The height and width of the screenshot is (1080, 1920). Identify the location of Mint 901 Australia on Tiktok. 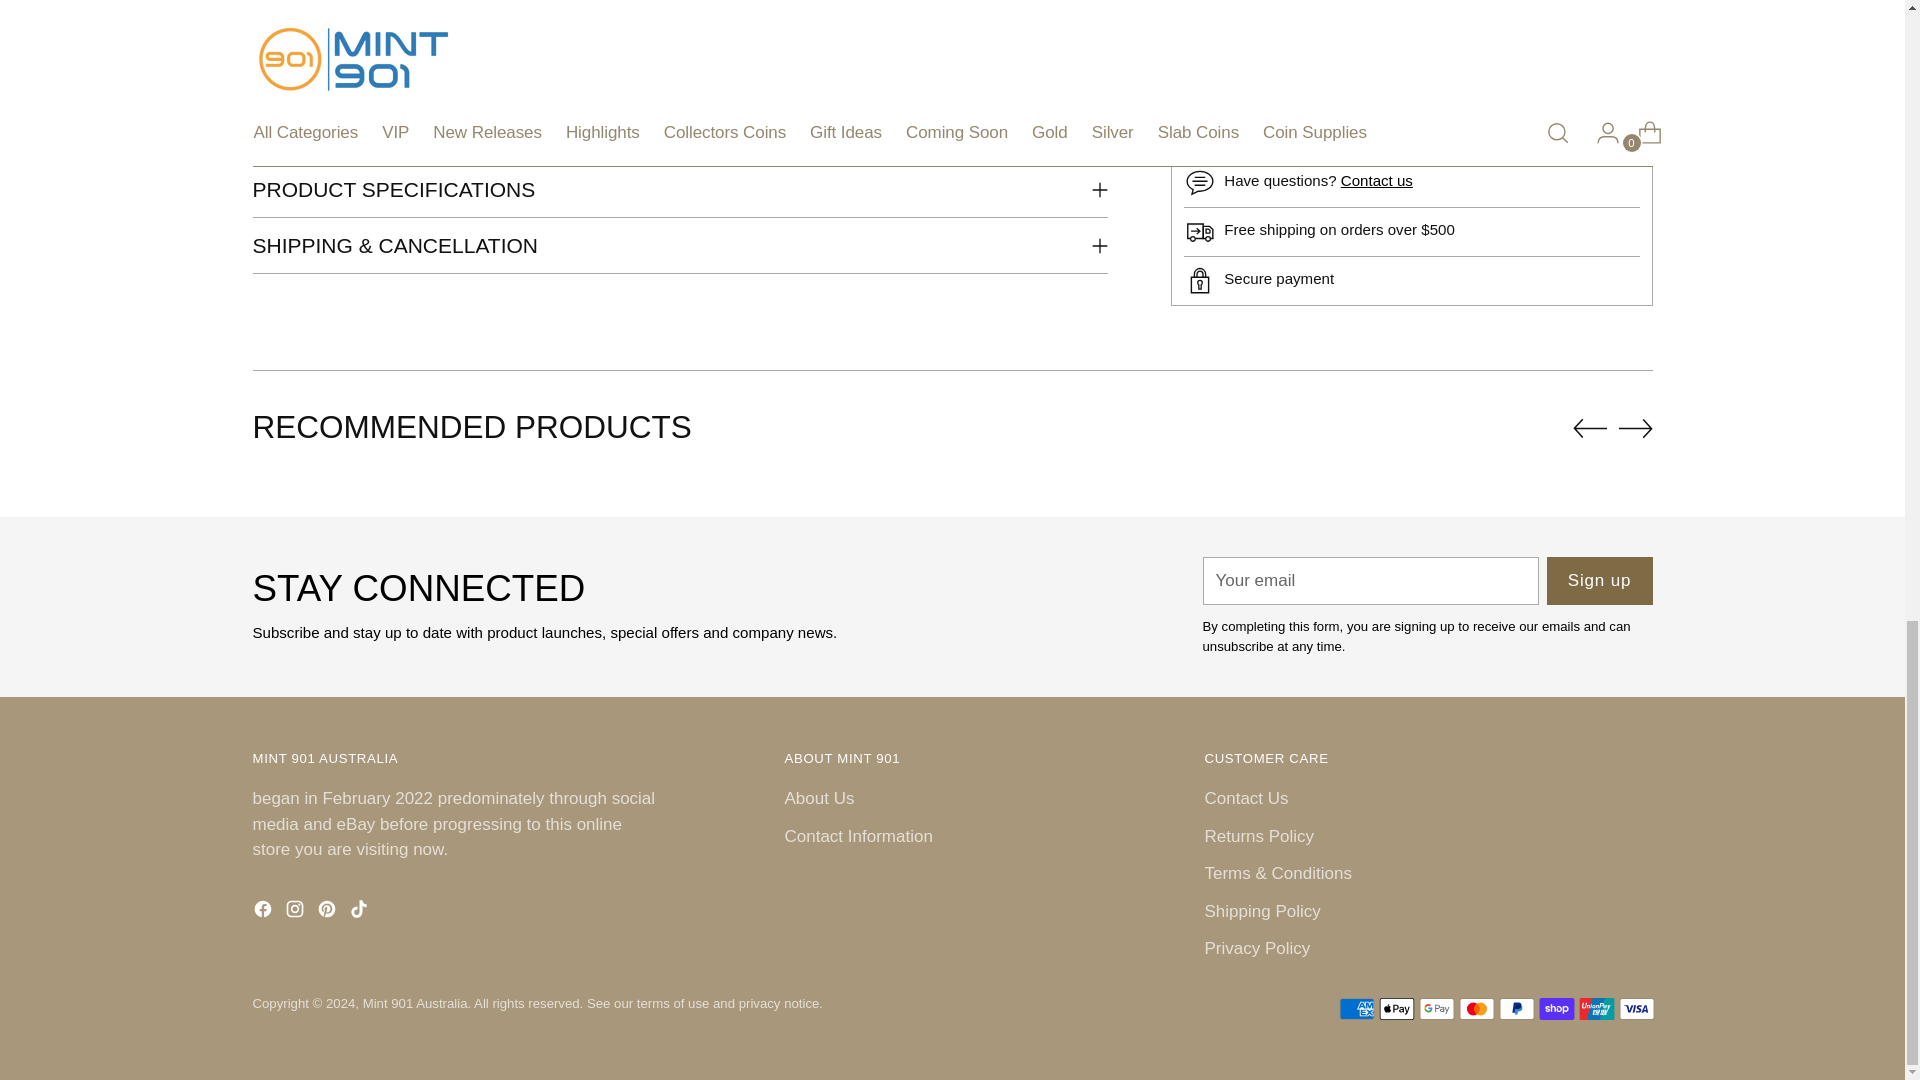
(360, 912).